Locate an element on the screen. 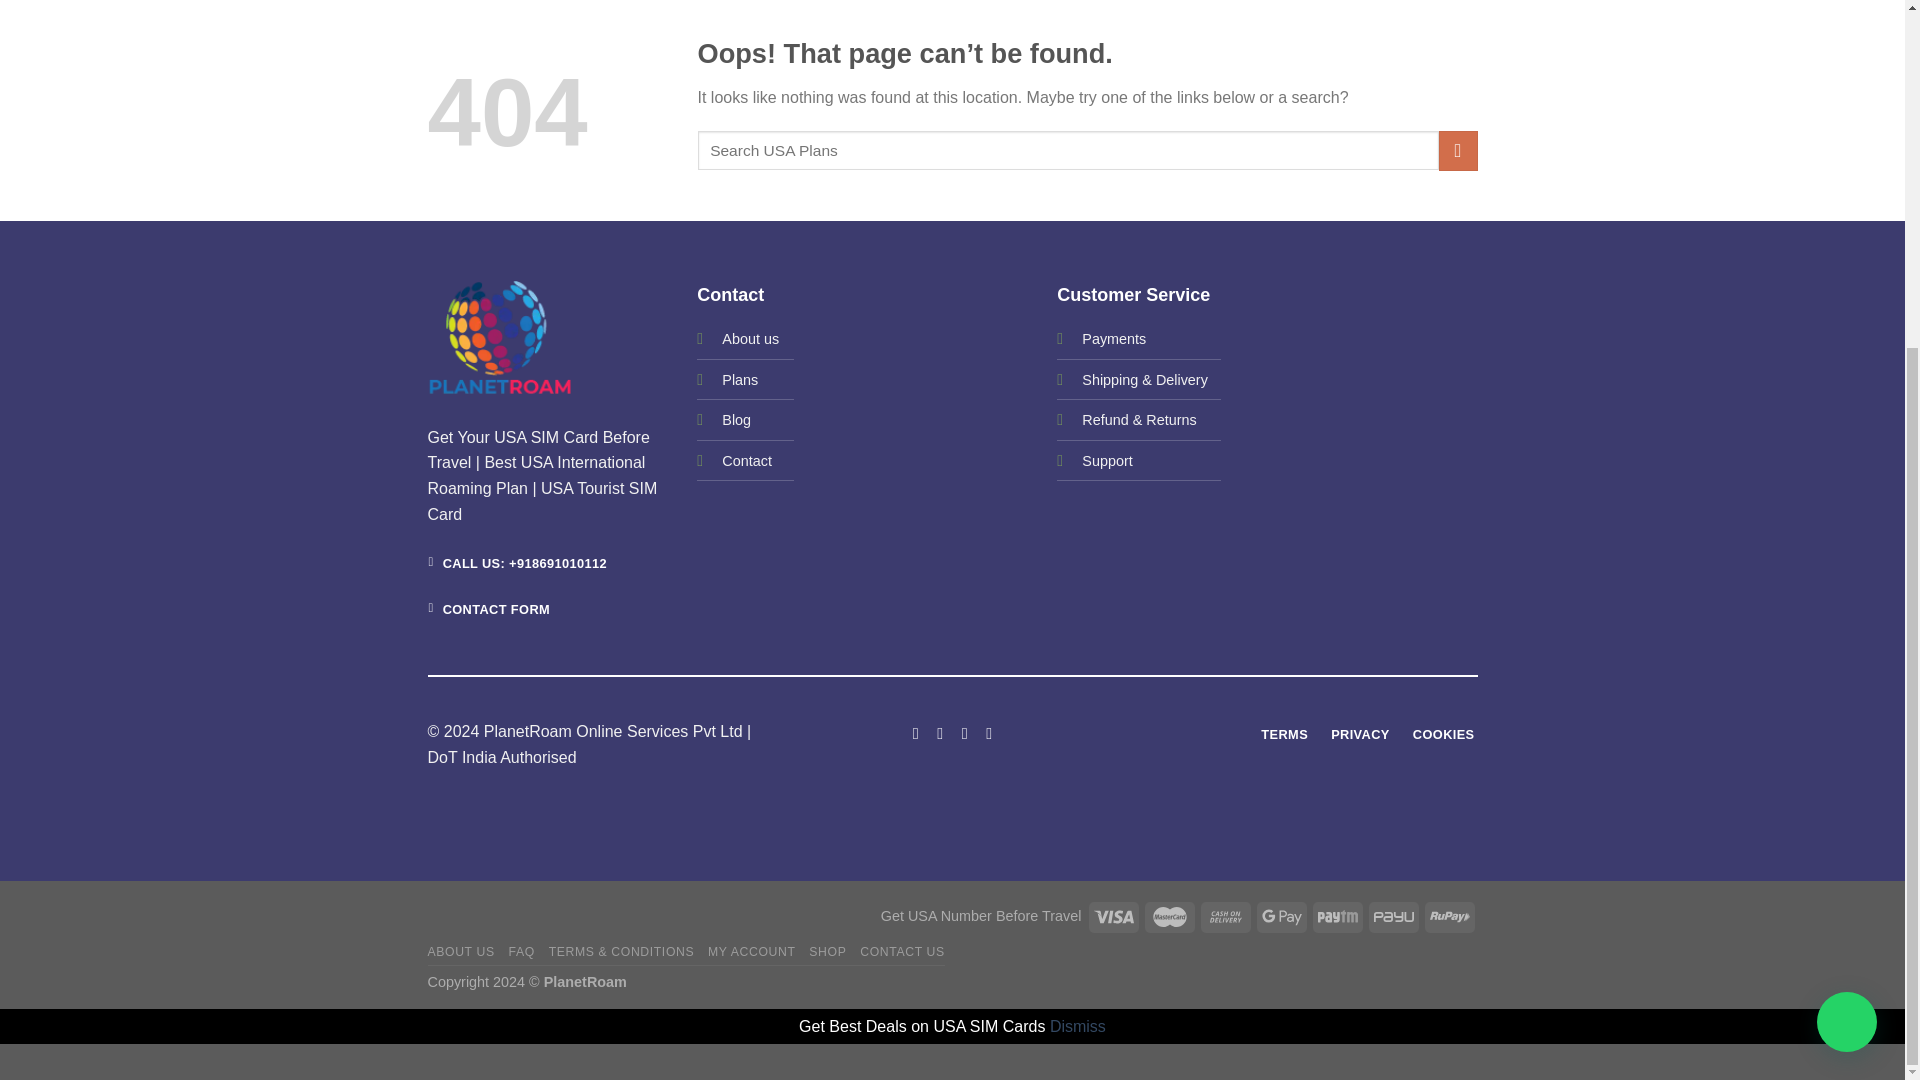  Plans is located at coordinates (740, 379).